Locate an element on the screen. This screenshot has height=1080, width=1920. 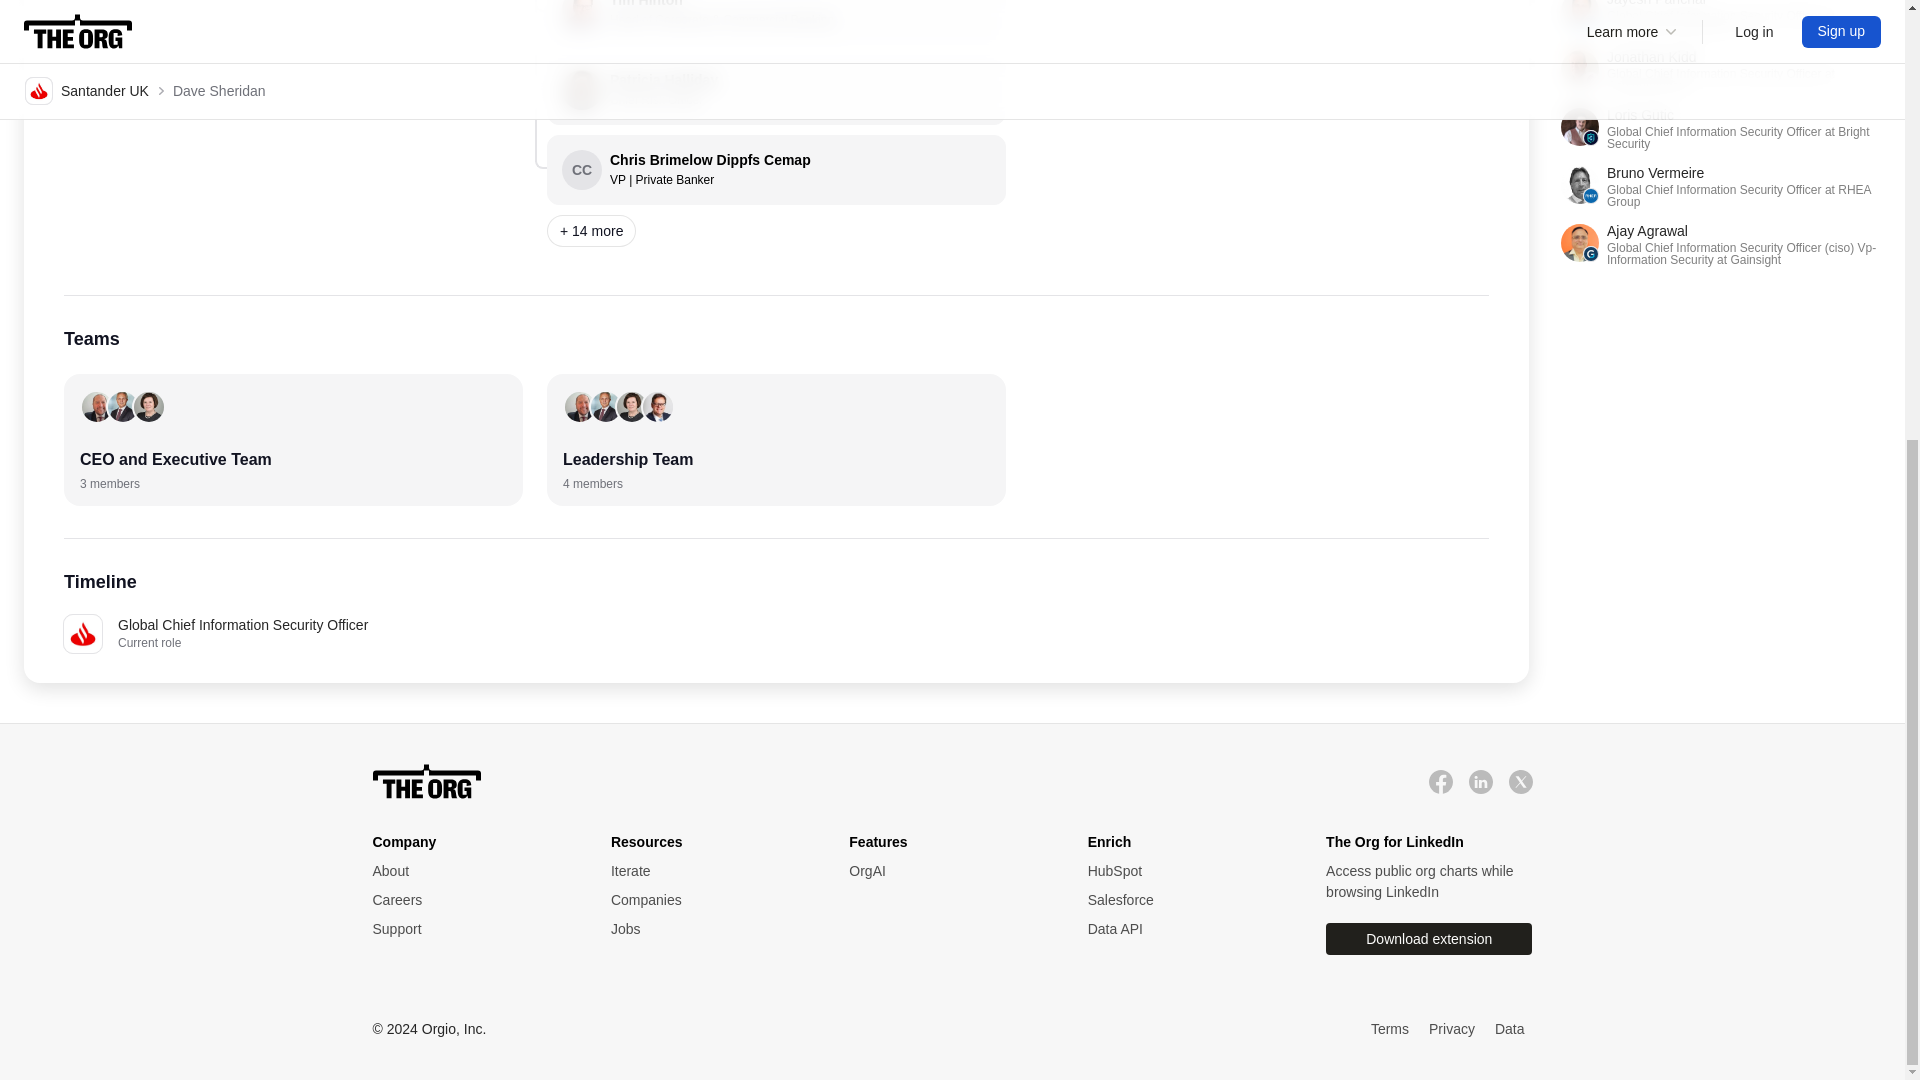
HubSpot is located at coordinates (947, 871).